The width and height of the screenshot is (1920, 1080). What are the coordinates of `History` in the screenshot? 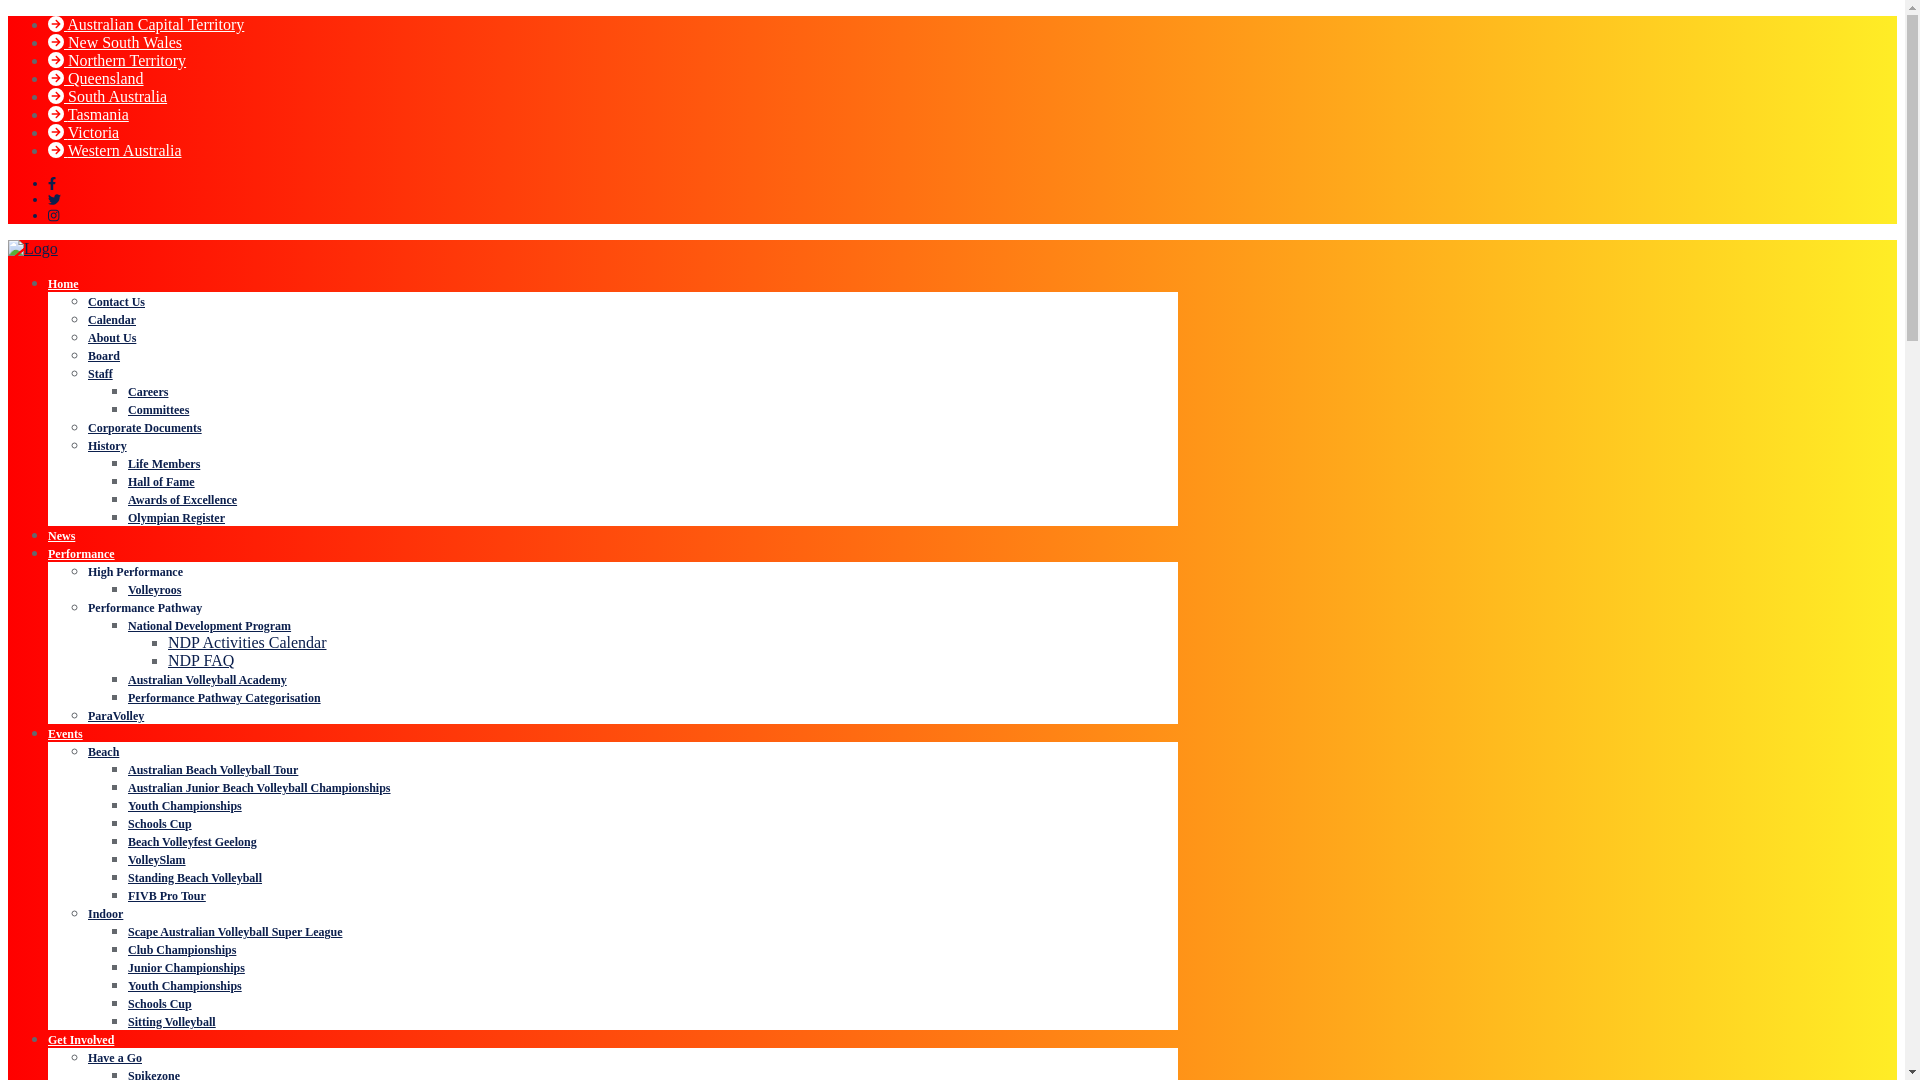 It's located at (108, 446).